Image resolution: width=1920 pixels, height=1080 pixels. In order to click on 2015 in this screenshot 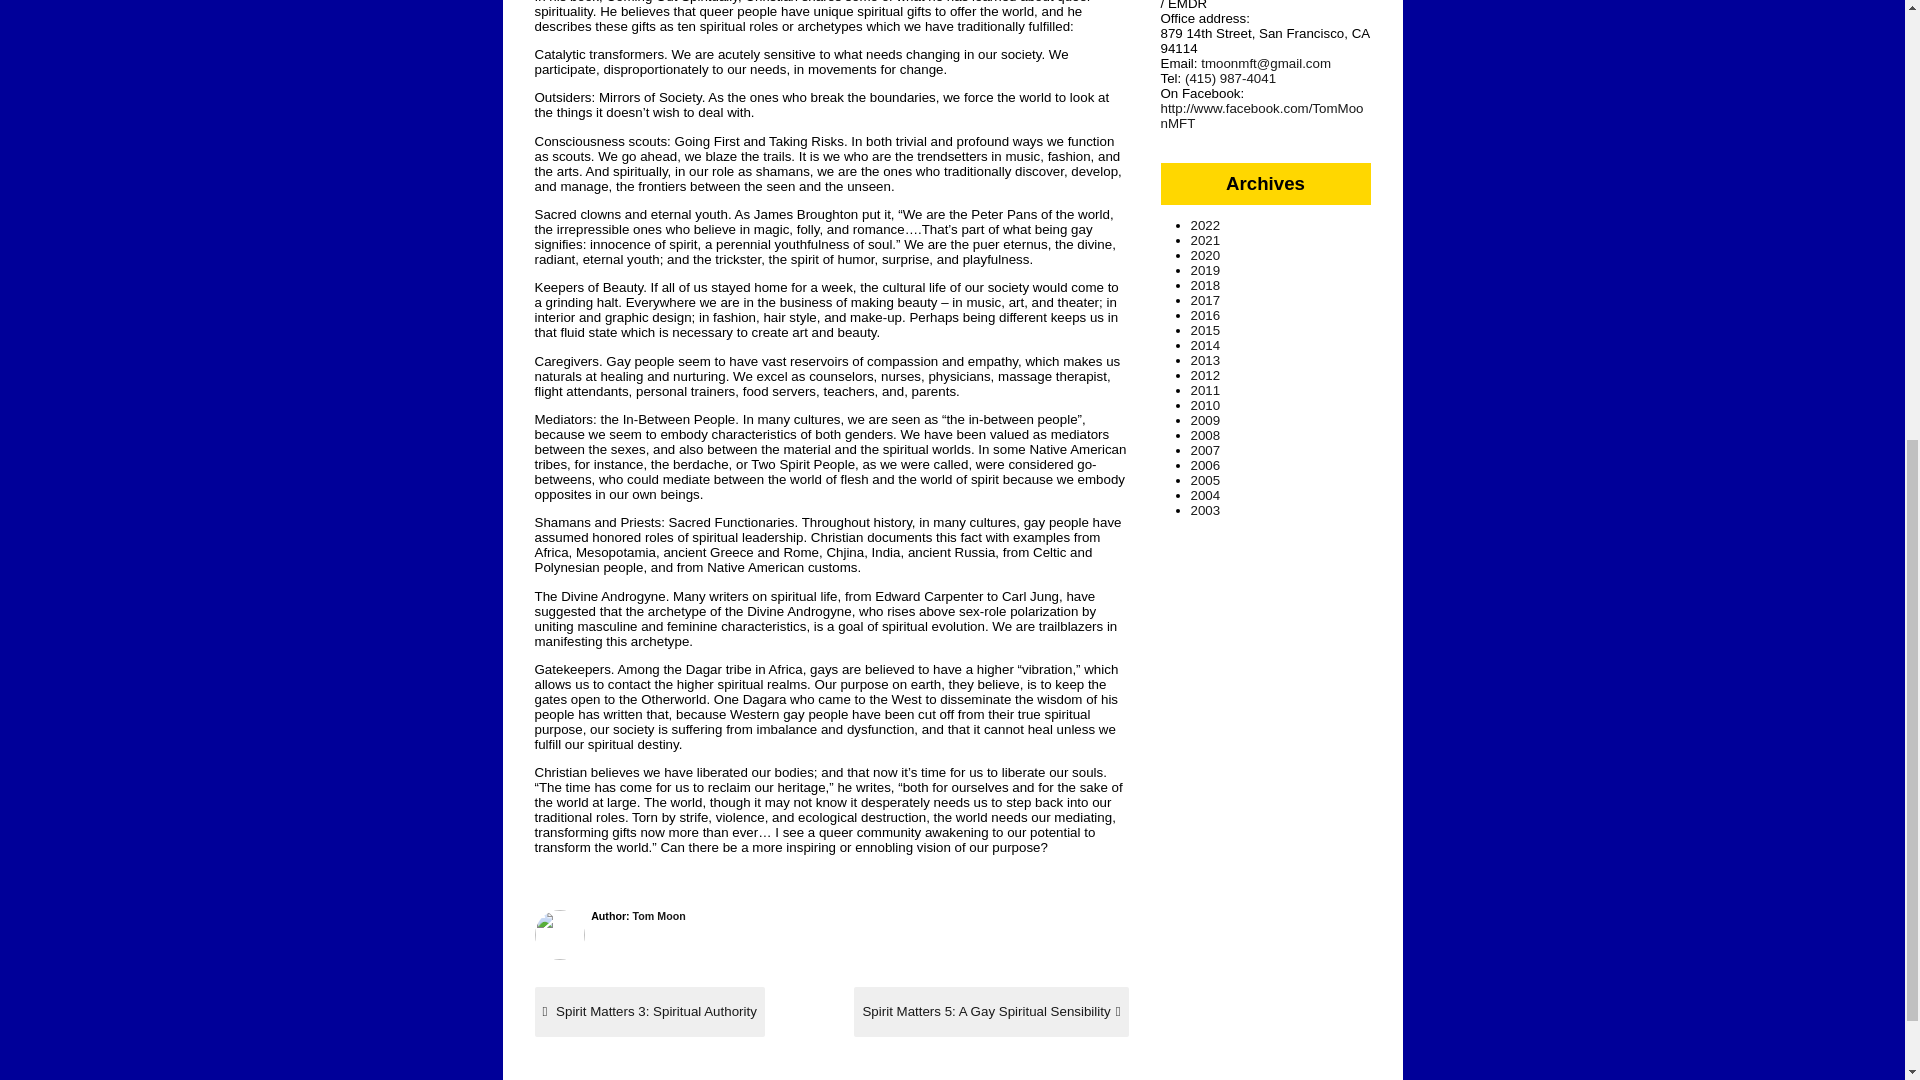, I will do `click(1204, 390)`.